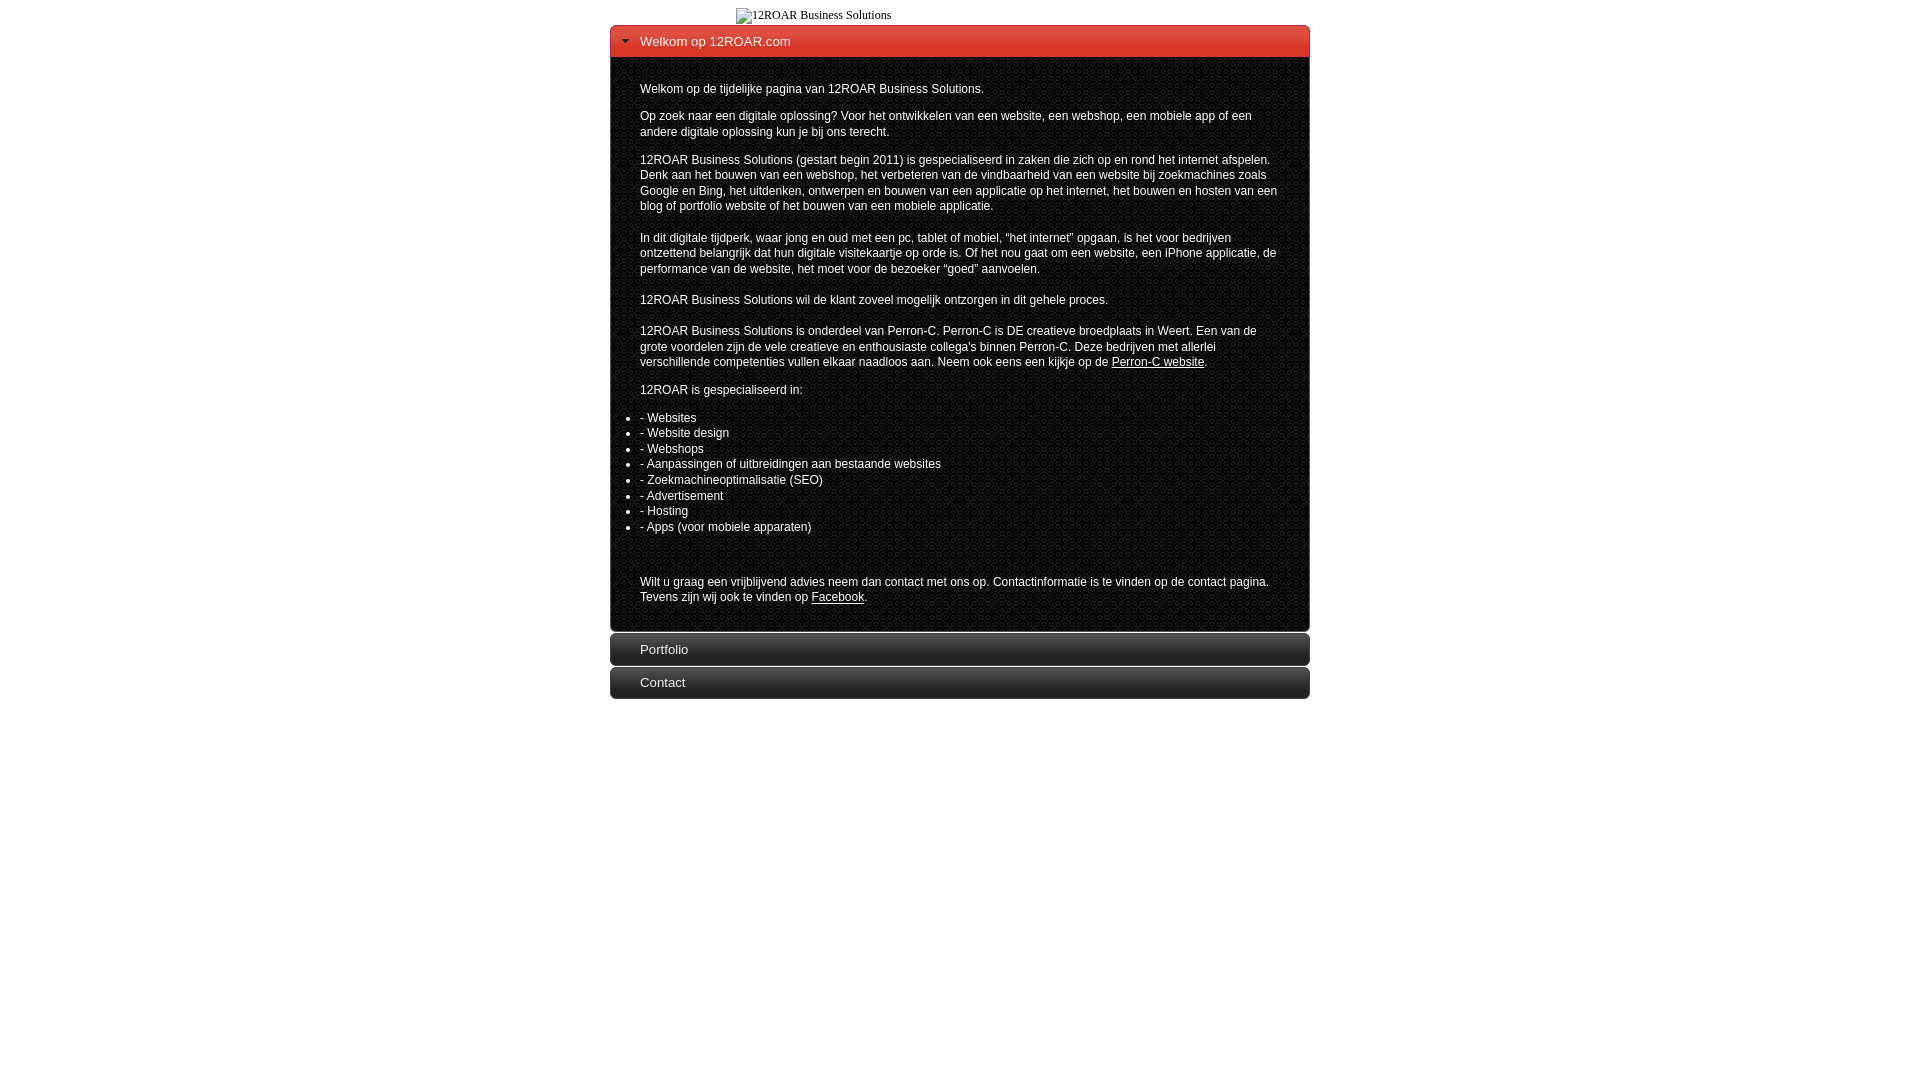 This screenshot has height=1080, width=1920. Describe the element at coordinates (960, 683) in the screenshot. I see `Contact` at that location.